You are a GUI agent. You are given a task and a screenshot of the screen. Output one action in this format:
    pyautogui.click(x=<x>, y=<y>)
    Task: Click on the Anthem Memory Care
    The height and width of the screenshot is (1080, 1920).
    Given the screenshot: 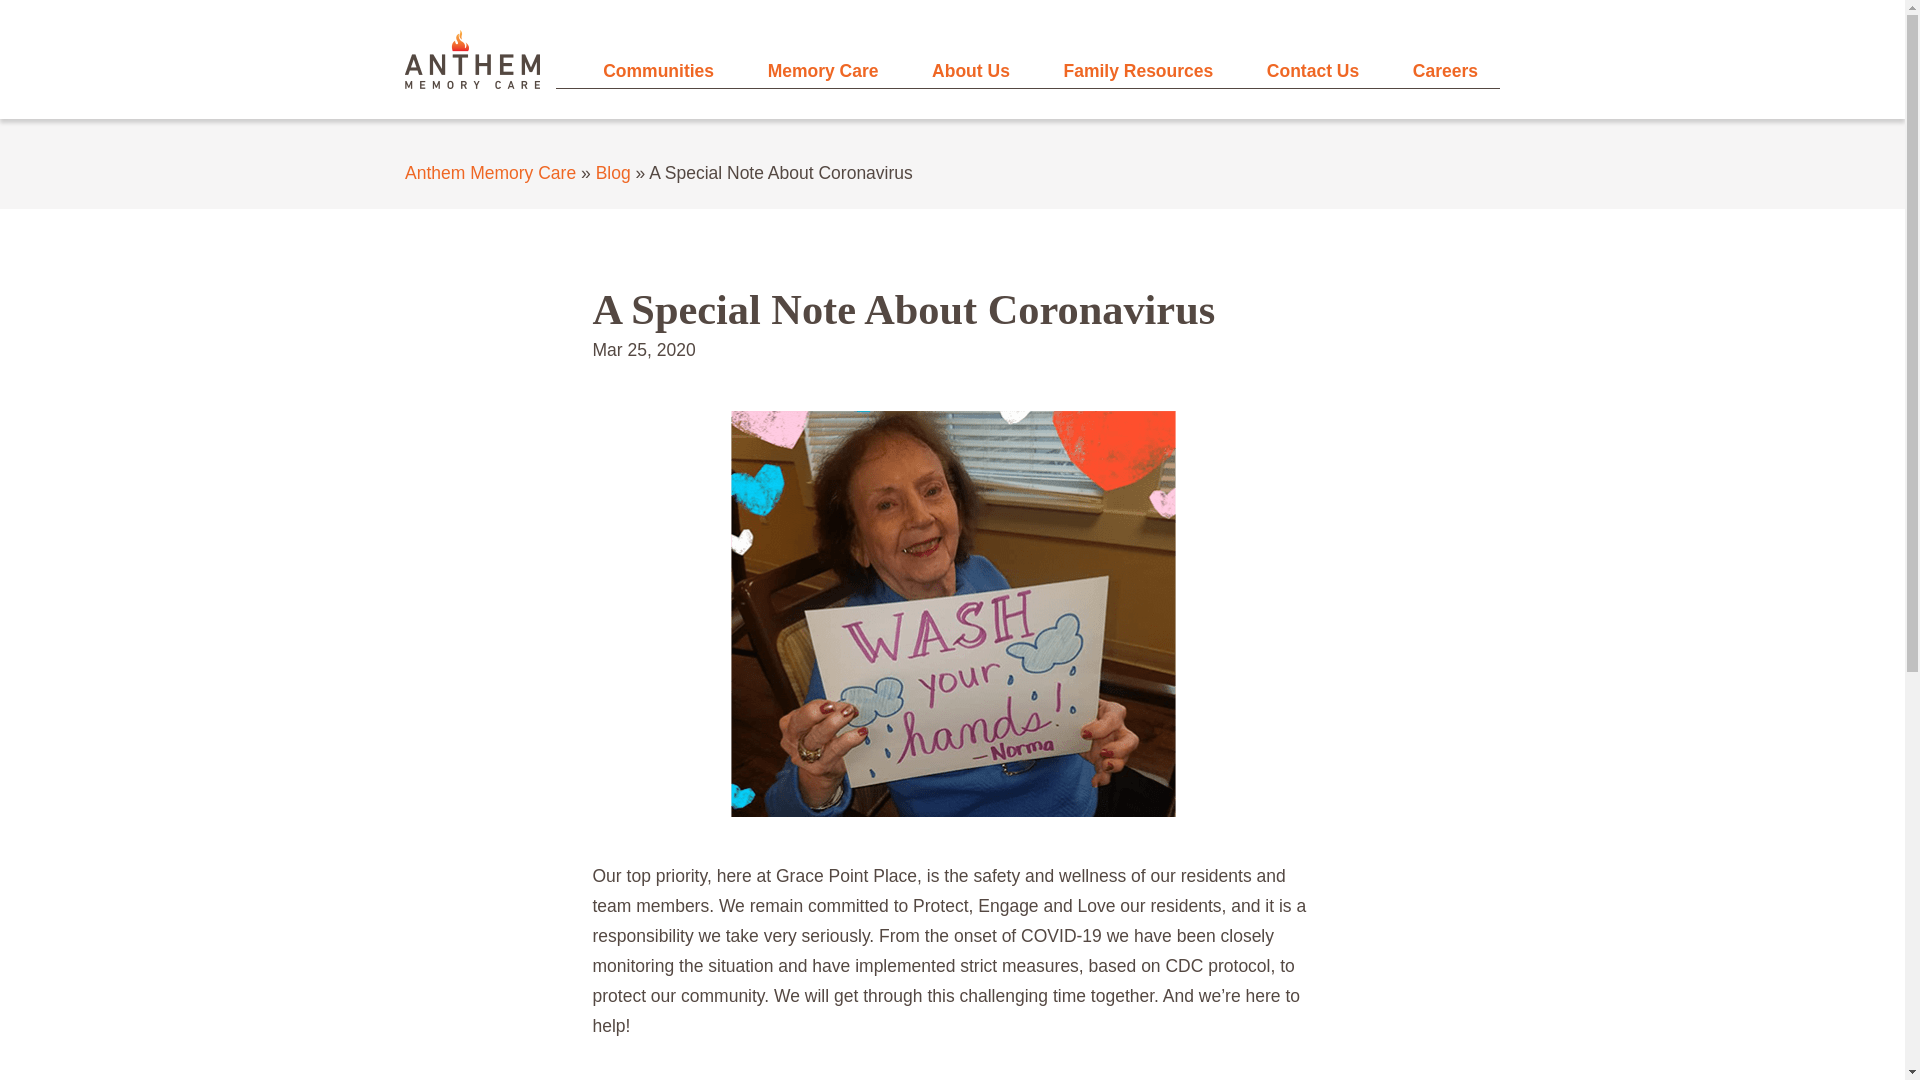 What is the action you would take?
    pyautogui.click(x=490, y=172)
    